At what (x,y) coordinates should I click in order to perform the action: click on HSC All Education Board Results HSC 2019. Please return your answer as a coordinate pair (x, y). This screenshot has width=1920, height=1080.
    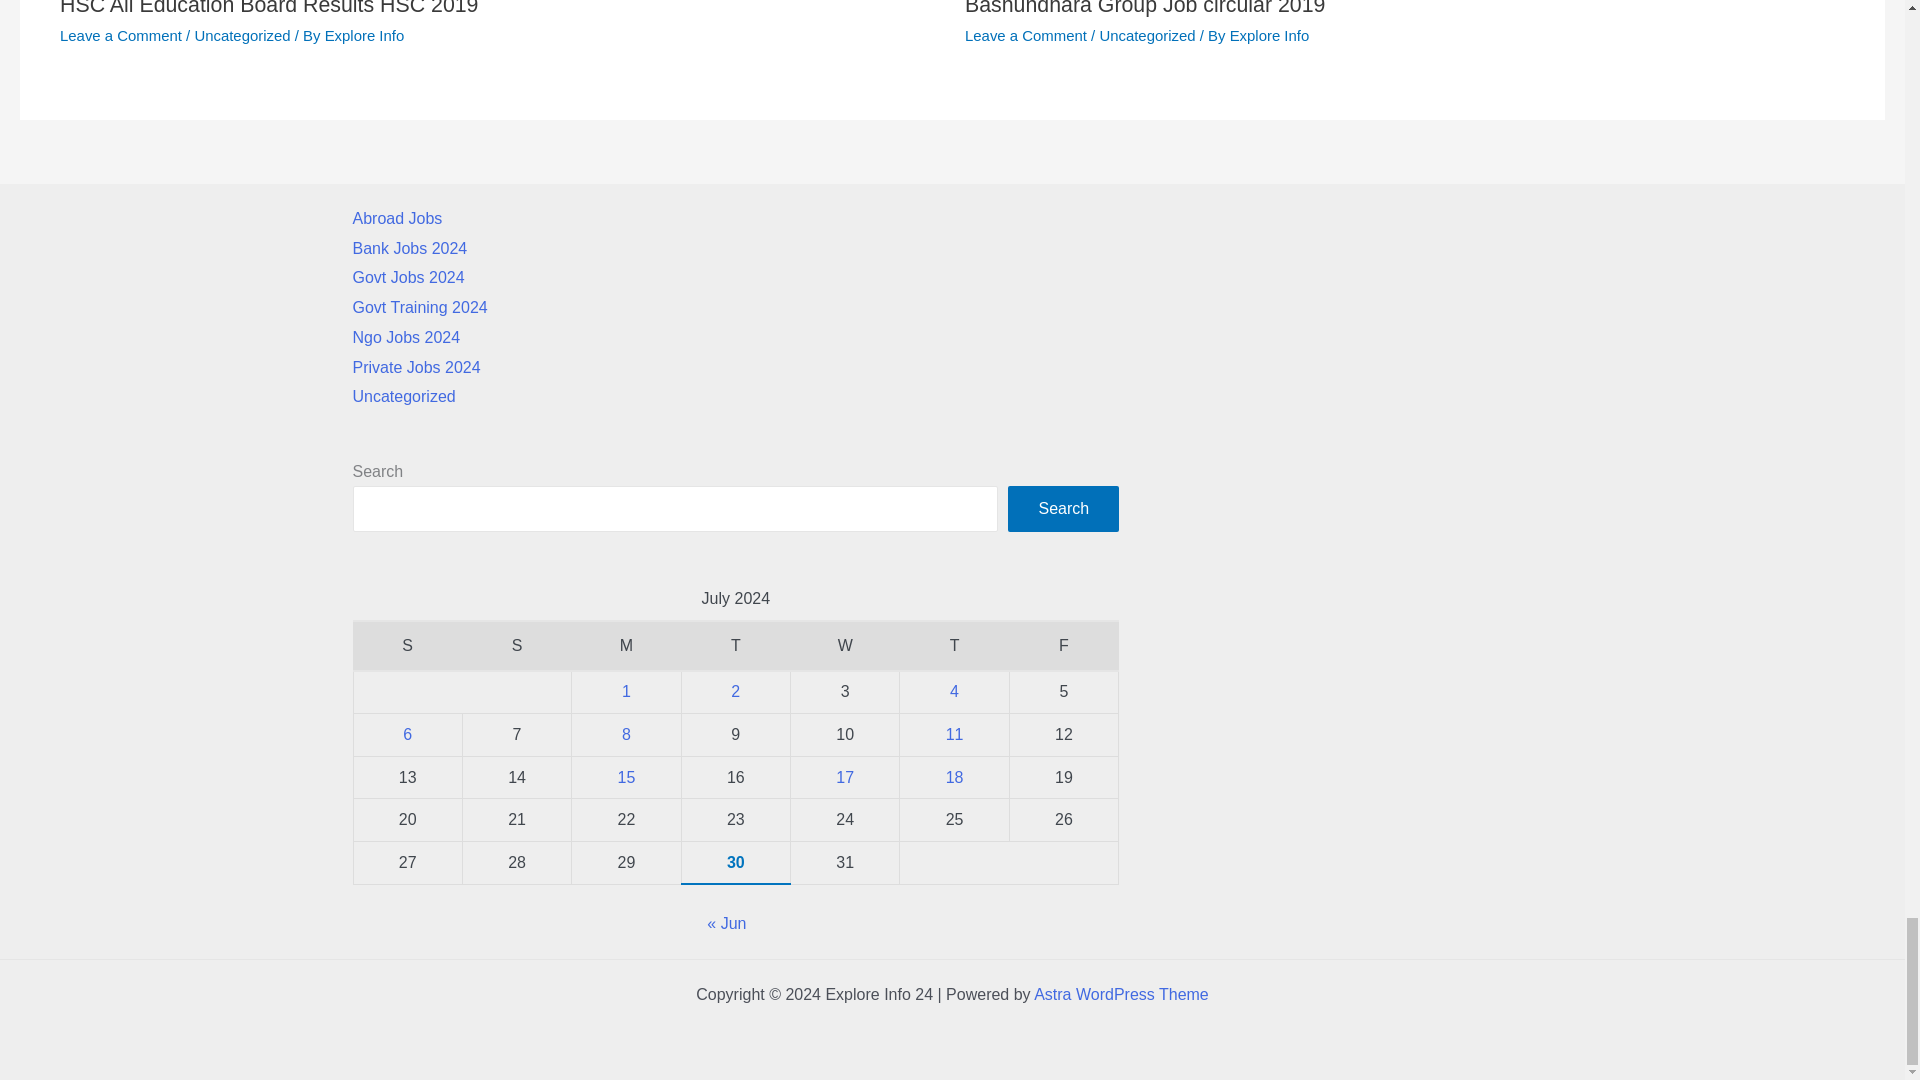
    Looking at the image, I should click on (268, 8).